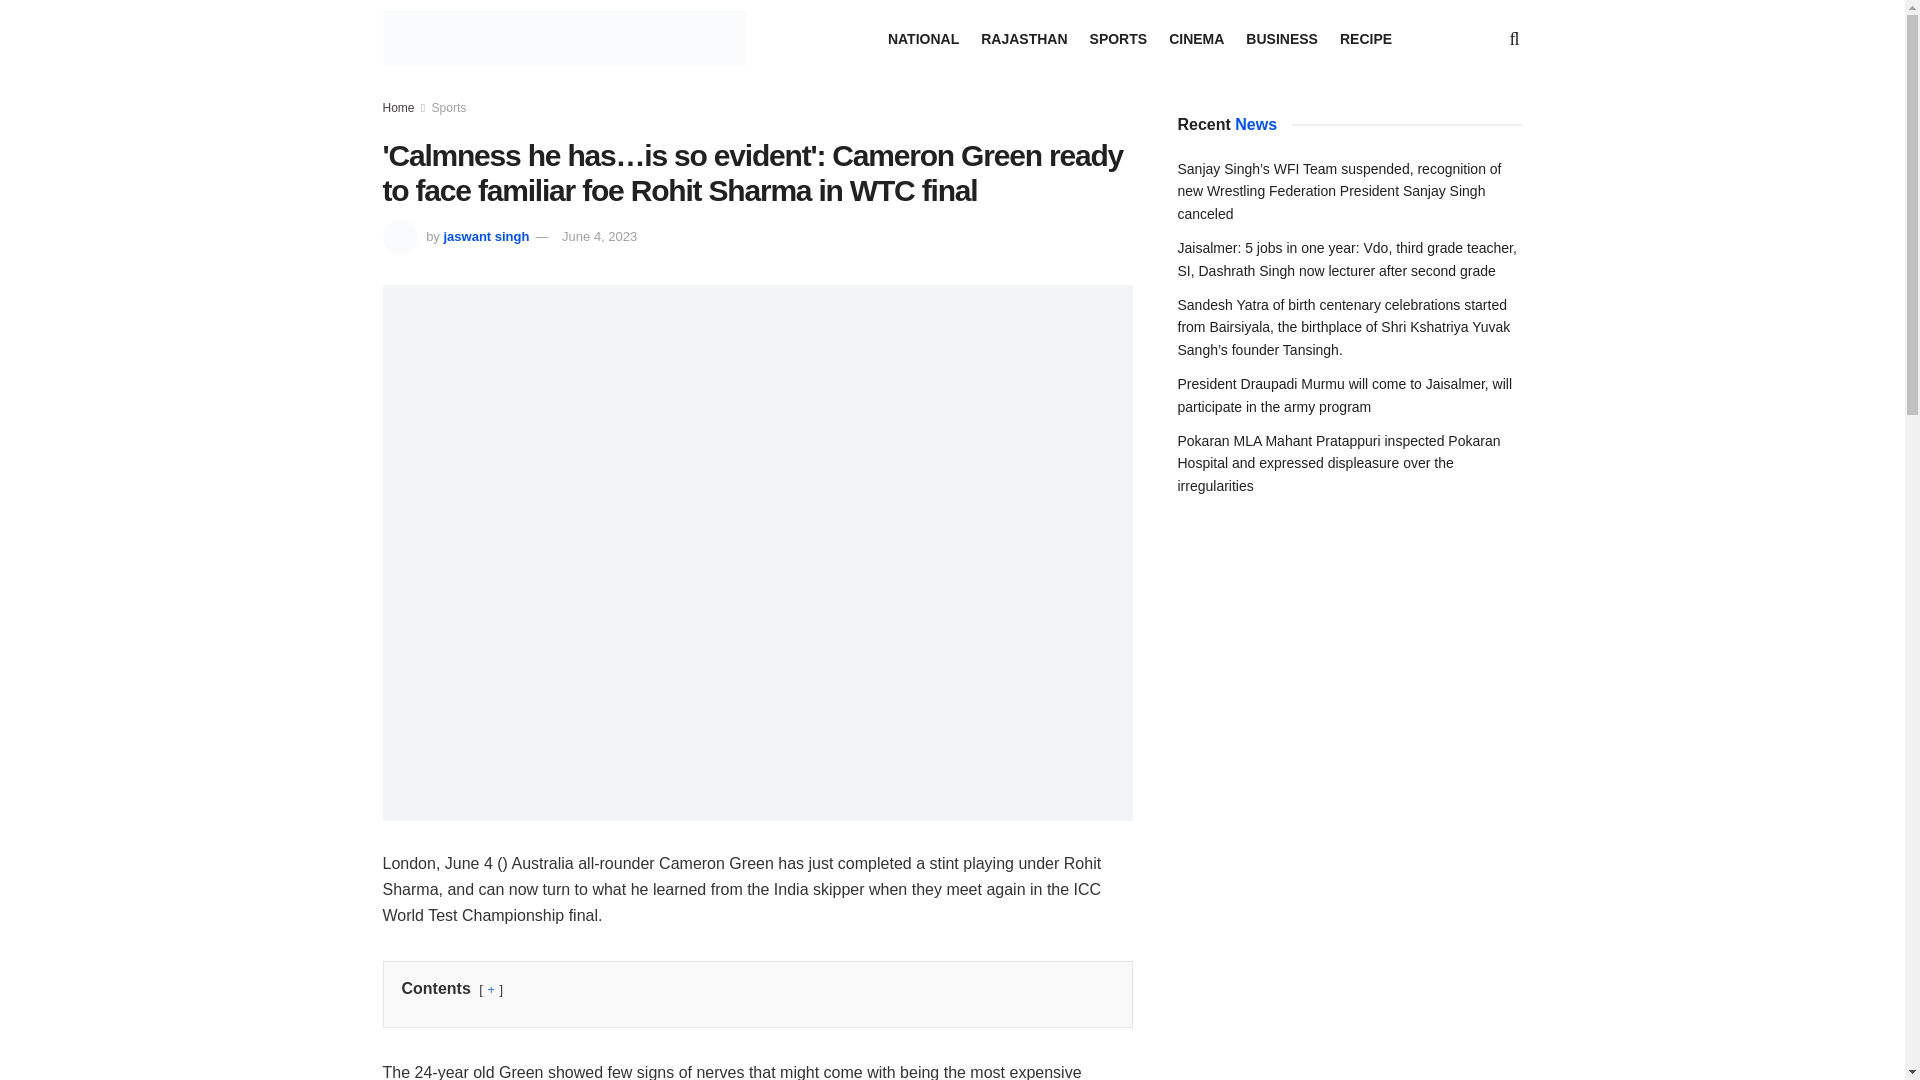  Describe the element at coordinates (1282, 37) in the screenshot. I see `BUSINESS` at that location.